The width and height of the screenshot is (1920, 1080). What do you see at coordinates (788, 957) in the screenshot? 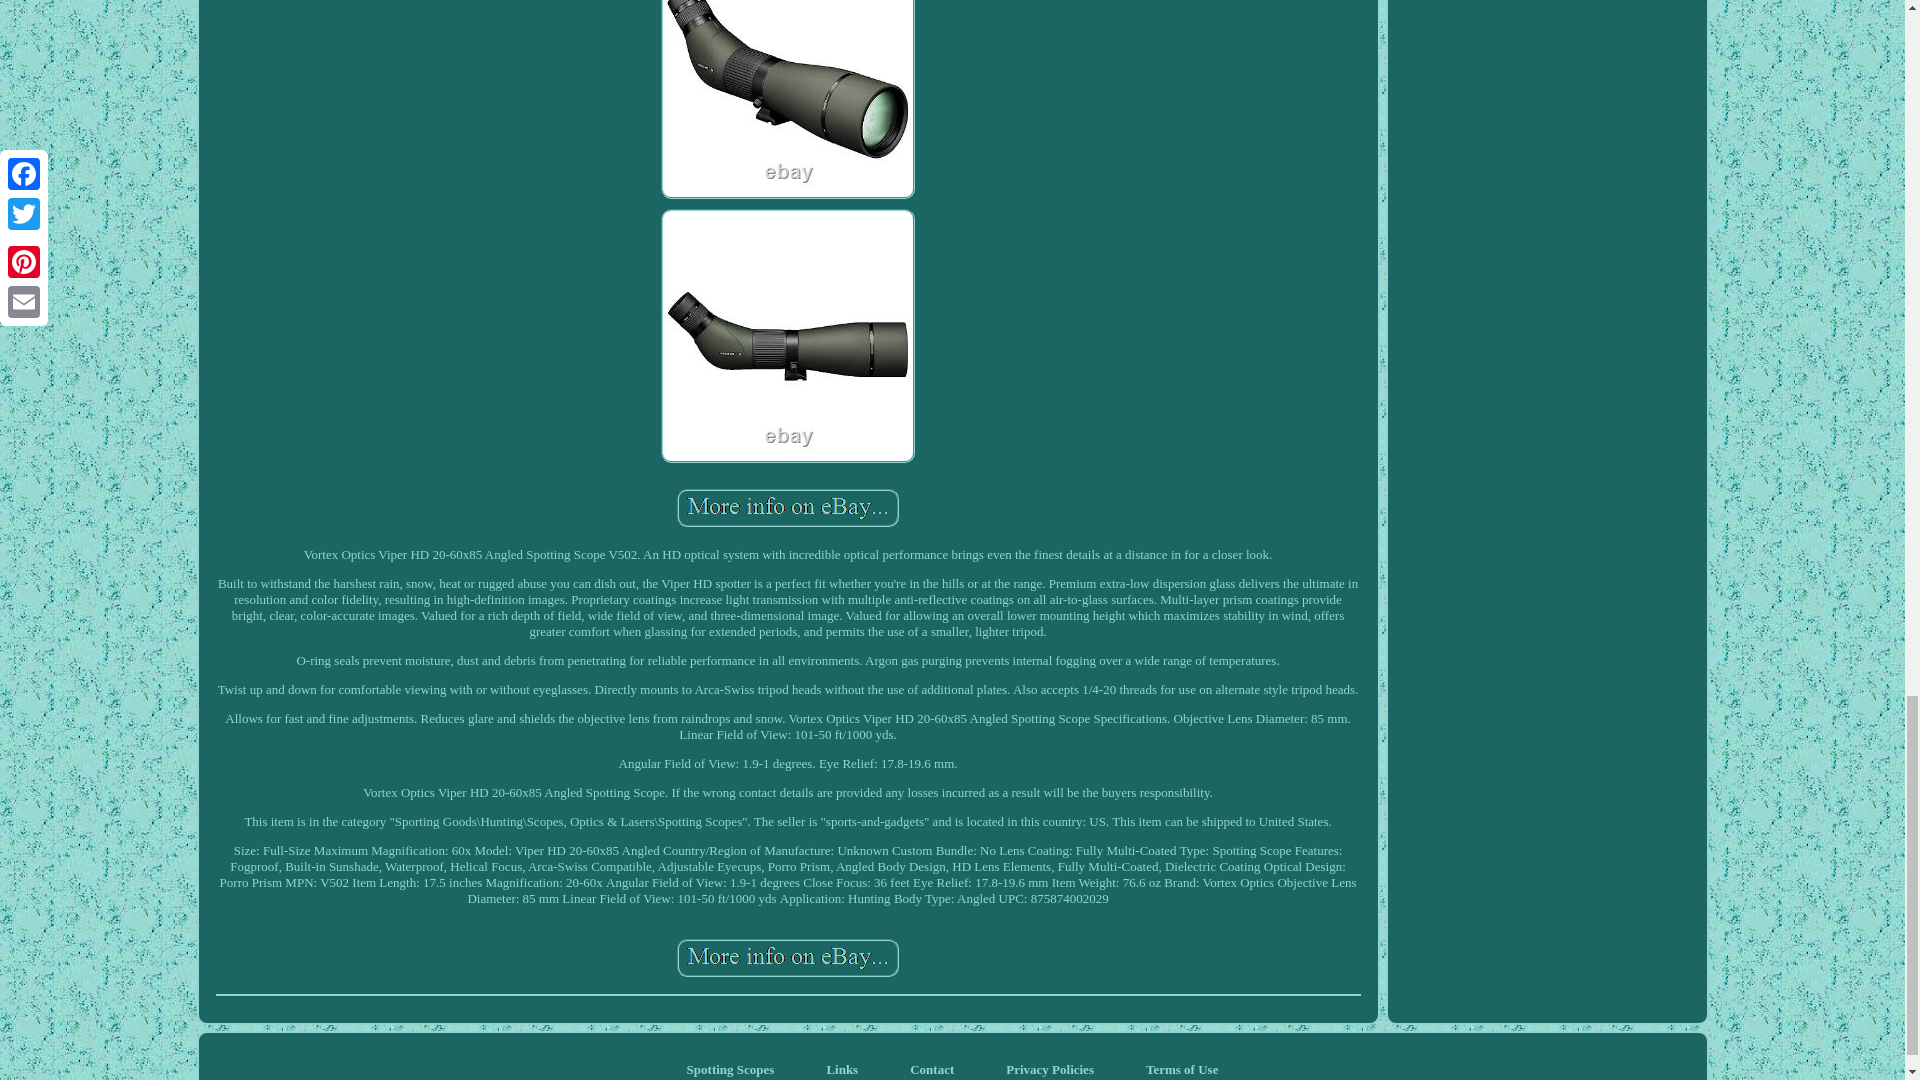
I see `Vortex Optics Viper HD 20-60x85 Angled Spotting Scope V502` at bounding box center [788, 957].